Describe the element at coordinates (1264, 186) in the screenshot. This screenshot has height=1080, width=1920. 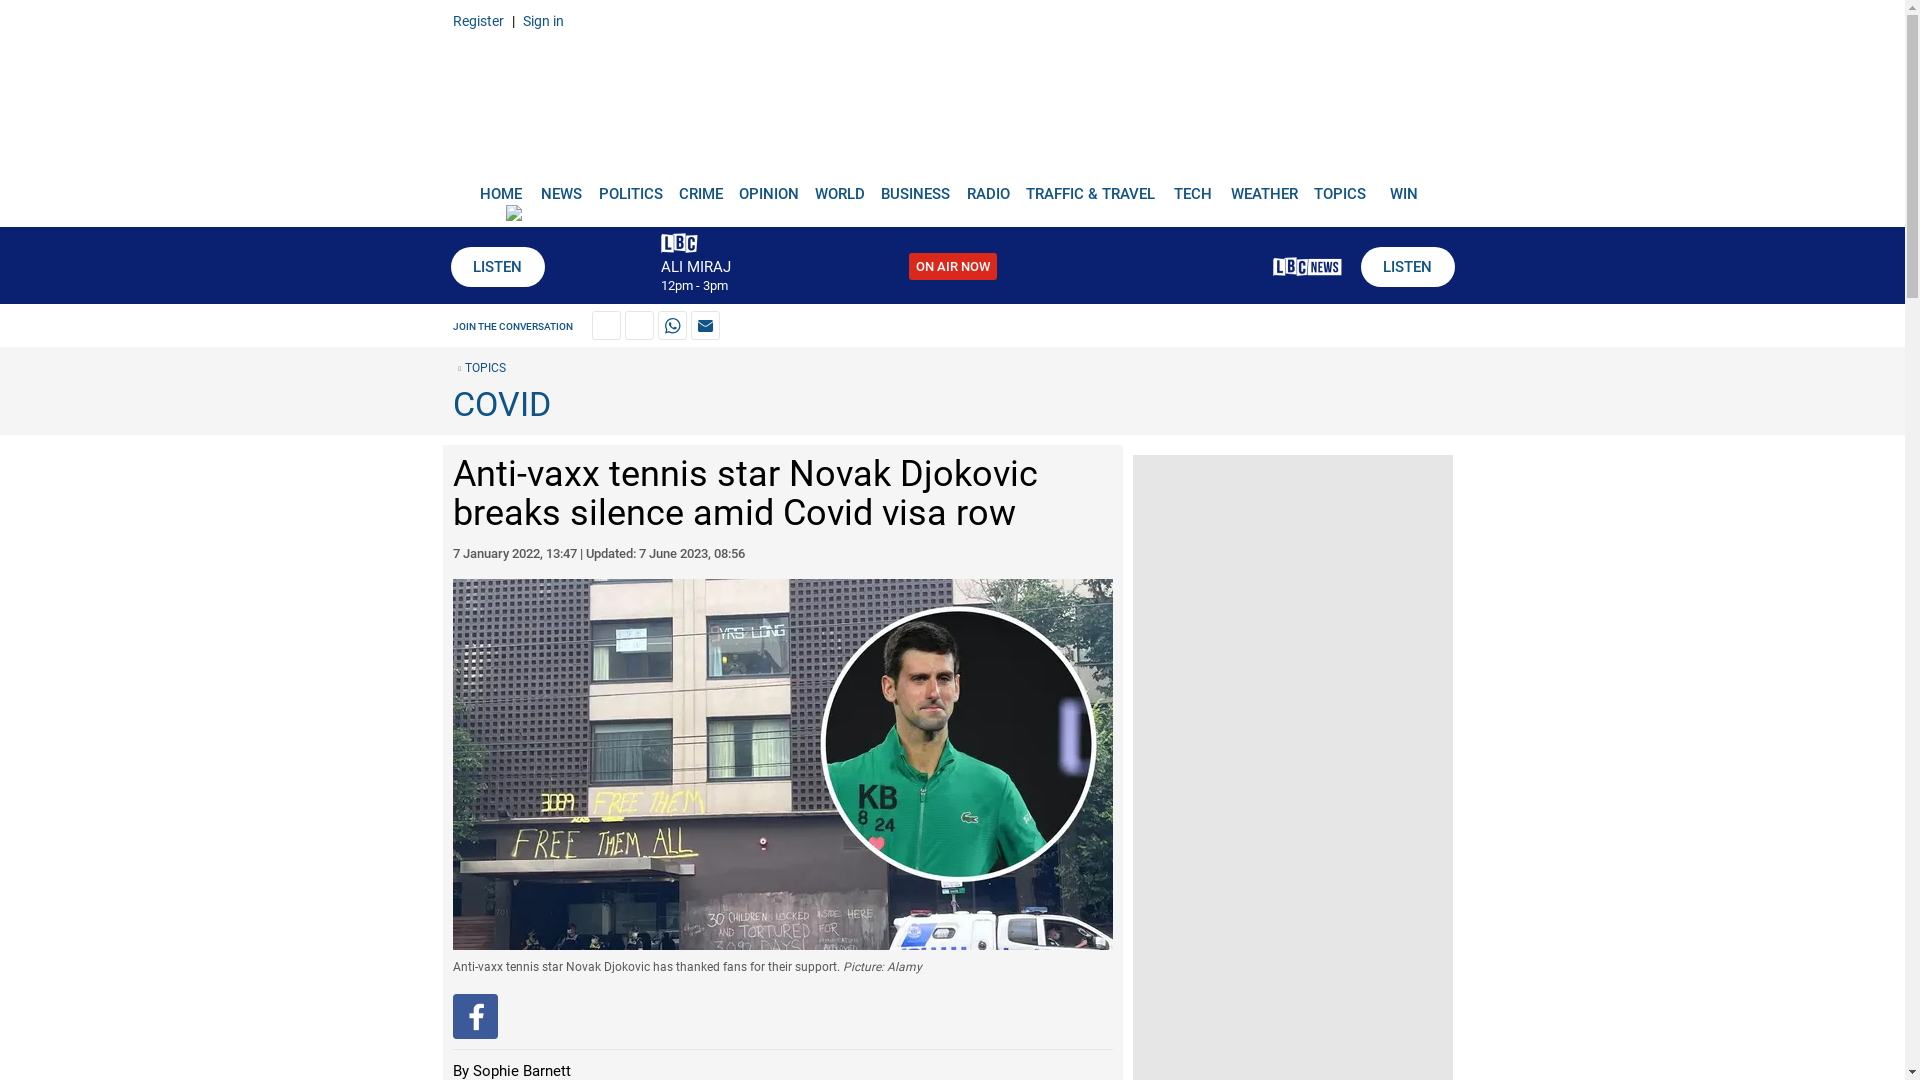
I see `WEATHER` at that location.